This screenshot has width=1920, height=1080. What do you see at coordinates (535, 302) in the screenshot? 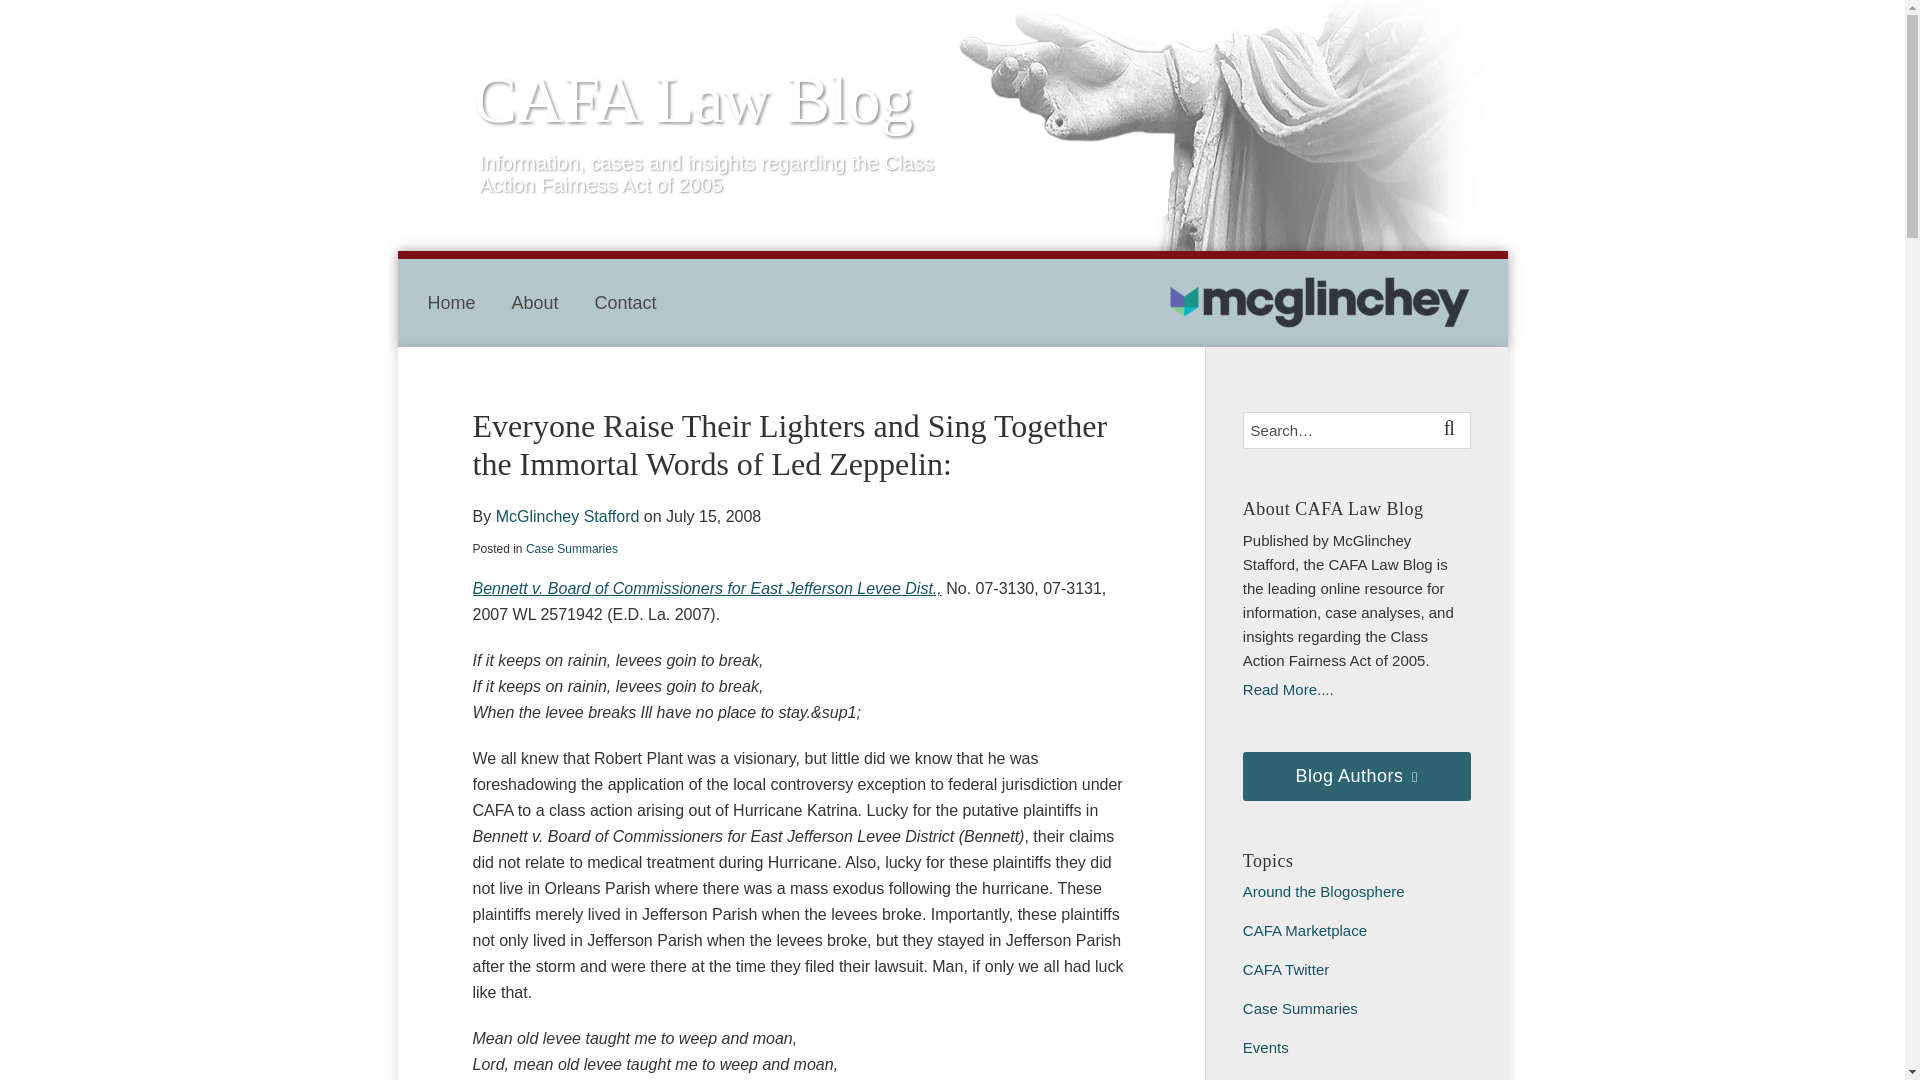
I see `About` at bounding box center [535, 302].